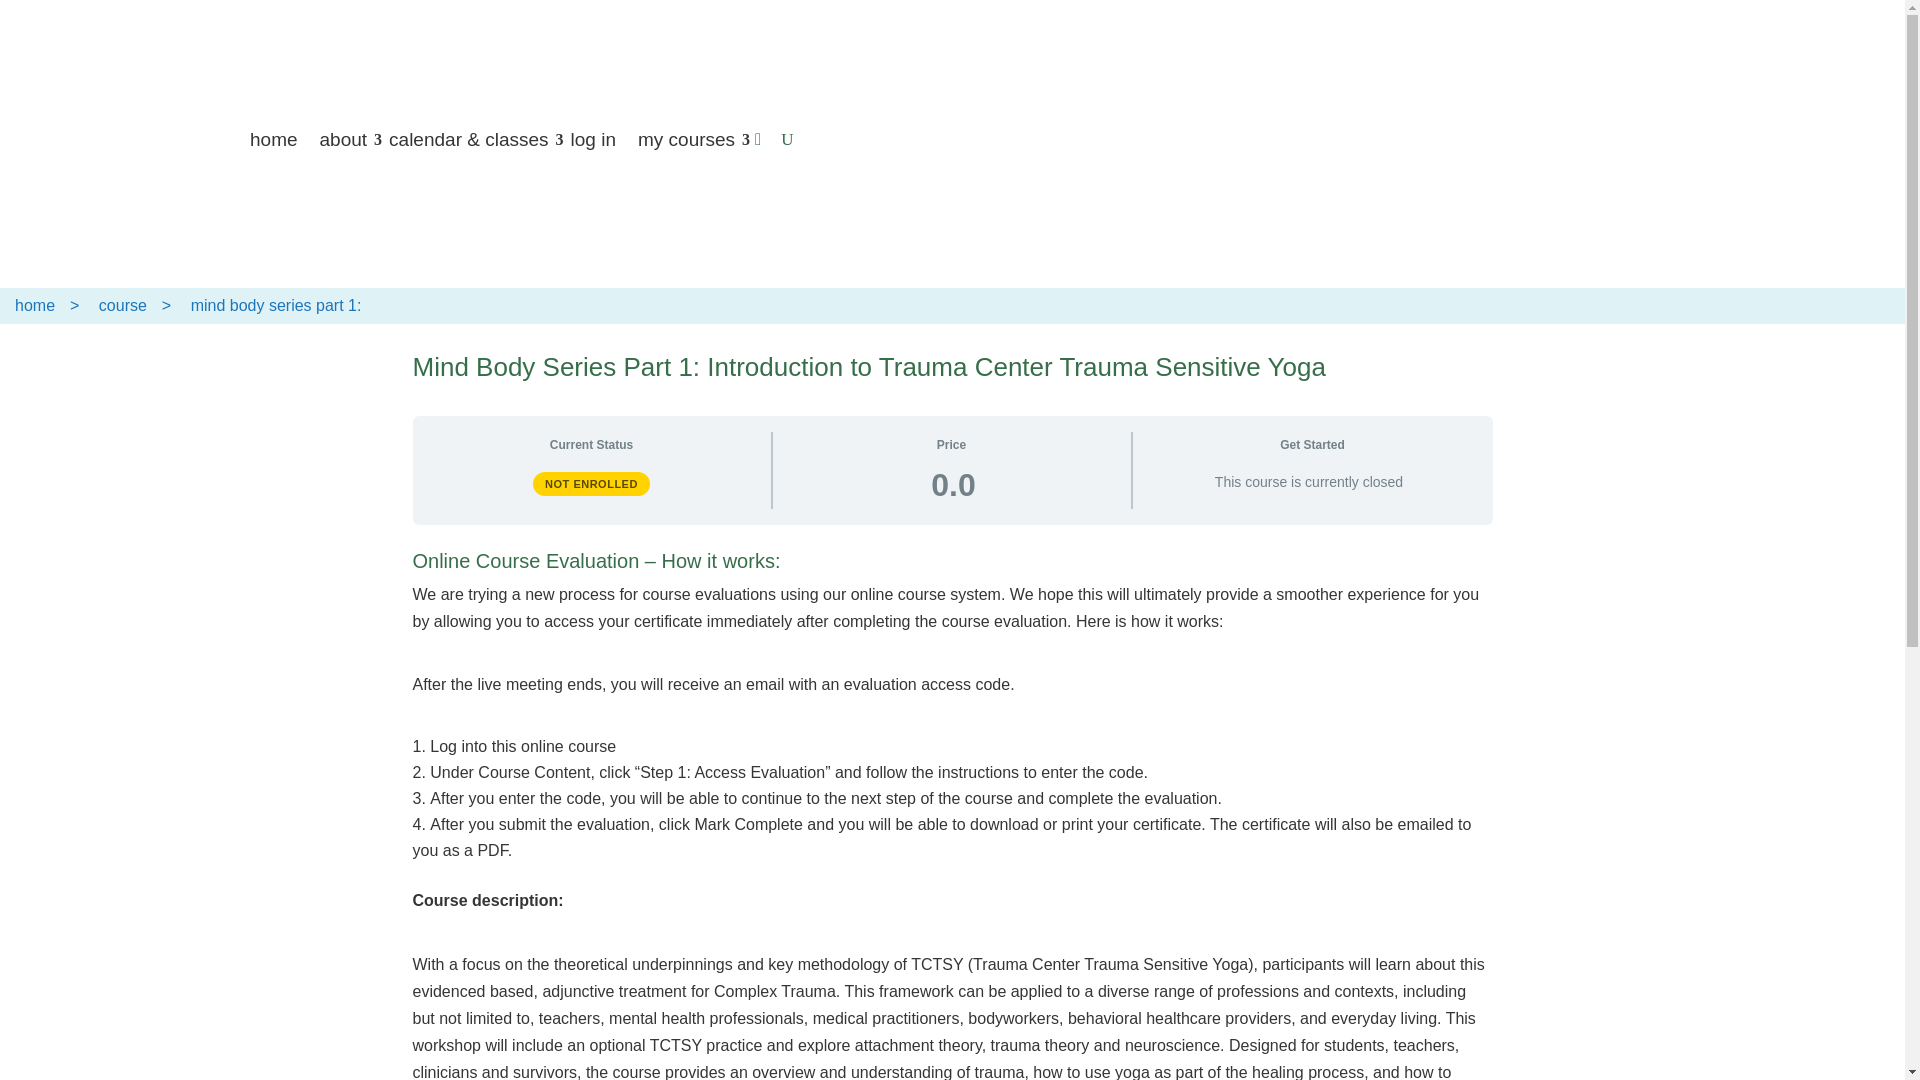  What do you see at coordinates (122, 306) in the screenshot?
I see `Course` at bounding box center [122, 306].